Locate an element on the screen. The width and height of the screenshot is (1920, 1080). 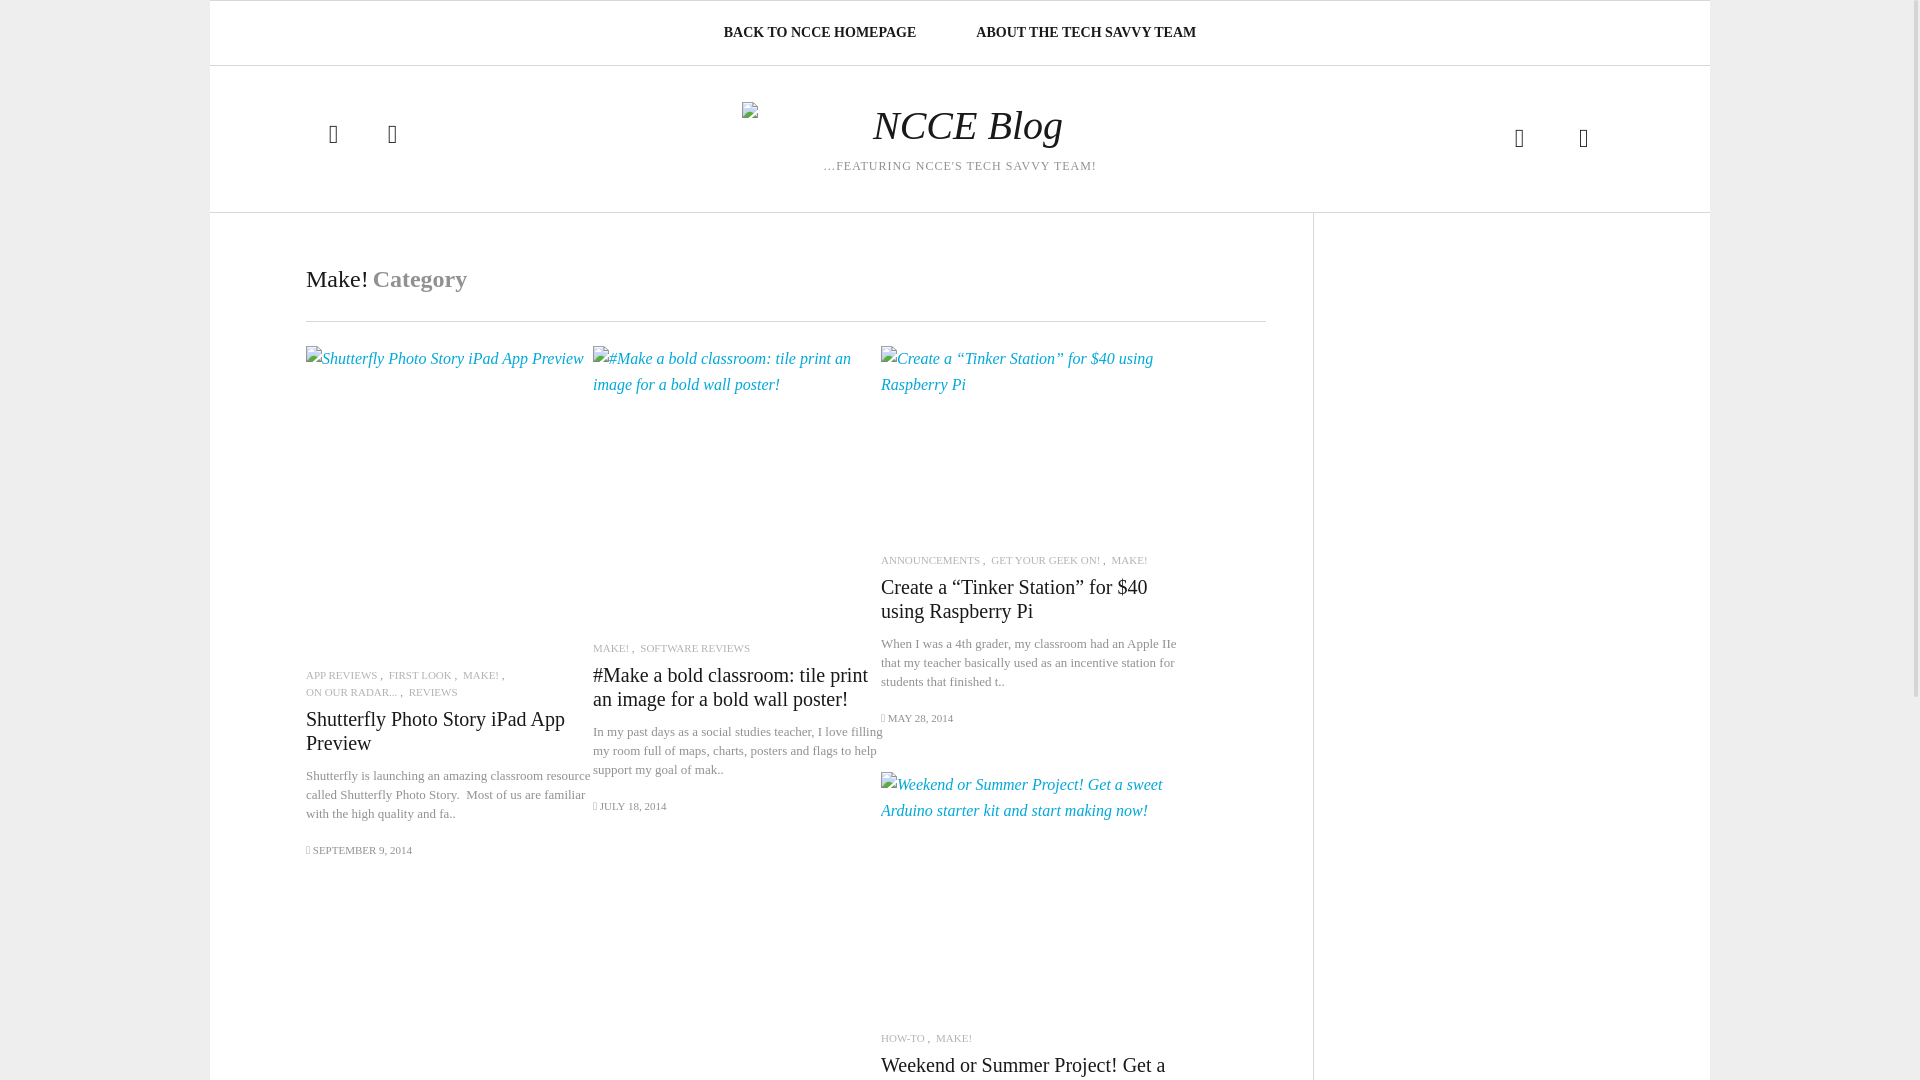
REVIEWS is located at coordinates (433, 692).